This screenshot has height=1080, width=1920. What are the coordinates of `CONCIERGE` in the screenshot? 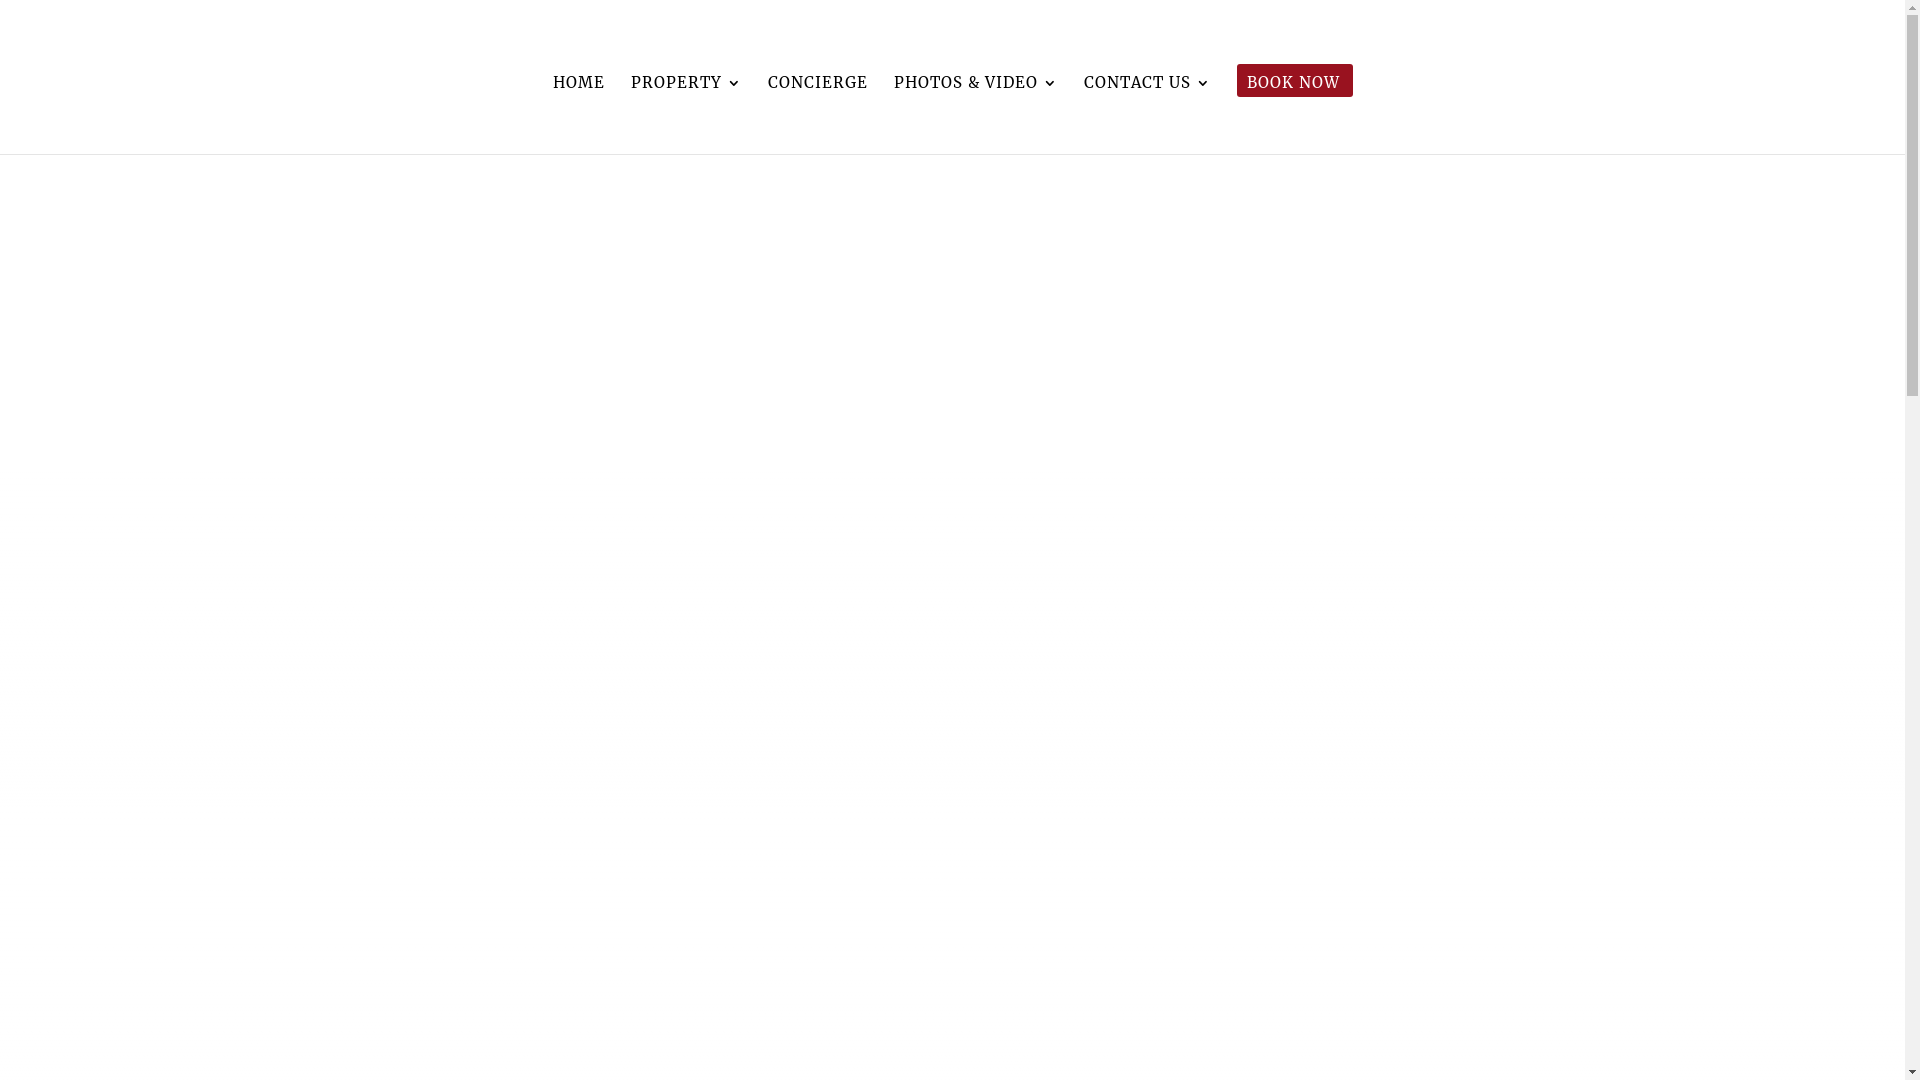 It's located at (818, 115).